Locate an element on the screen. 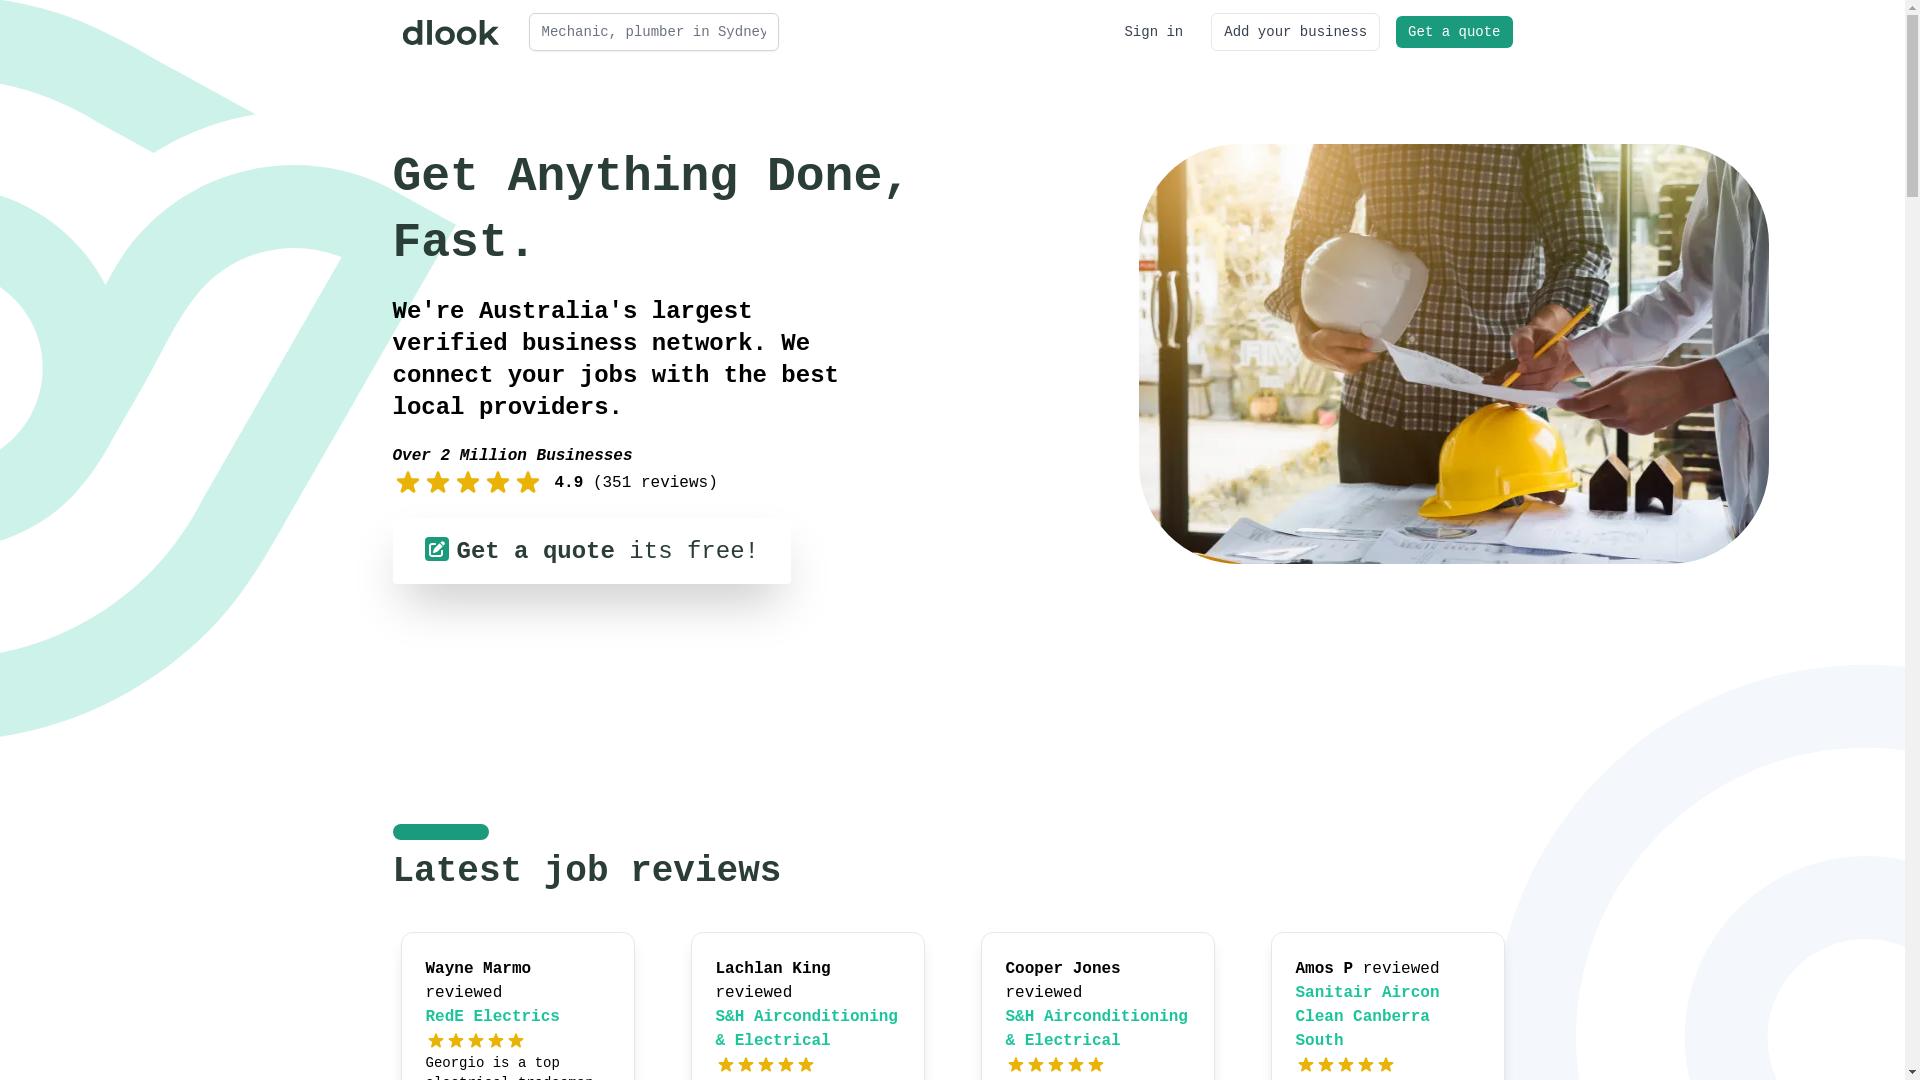 The width and height of the screenshot is (1920, 1080). S&H Airconditioning & Electrical is located at coordinates (1097, 1029).